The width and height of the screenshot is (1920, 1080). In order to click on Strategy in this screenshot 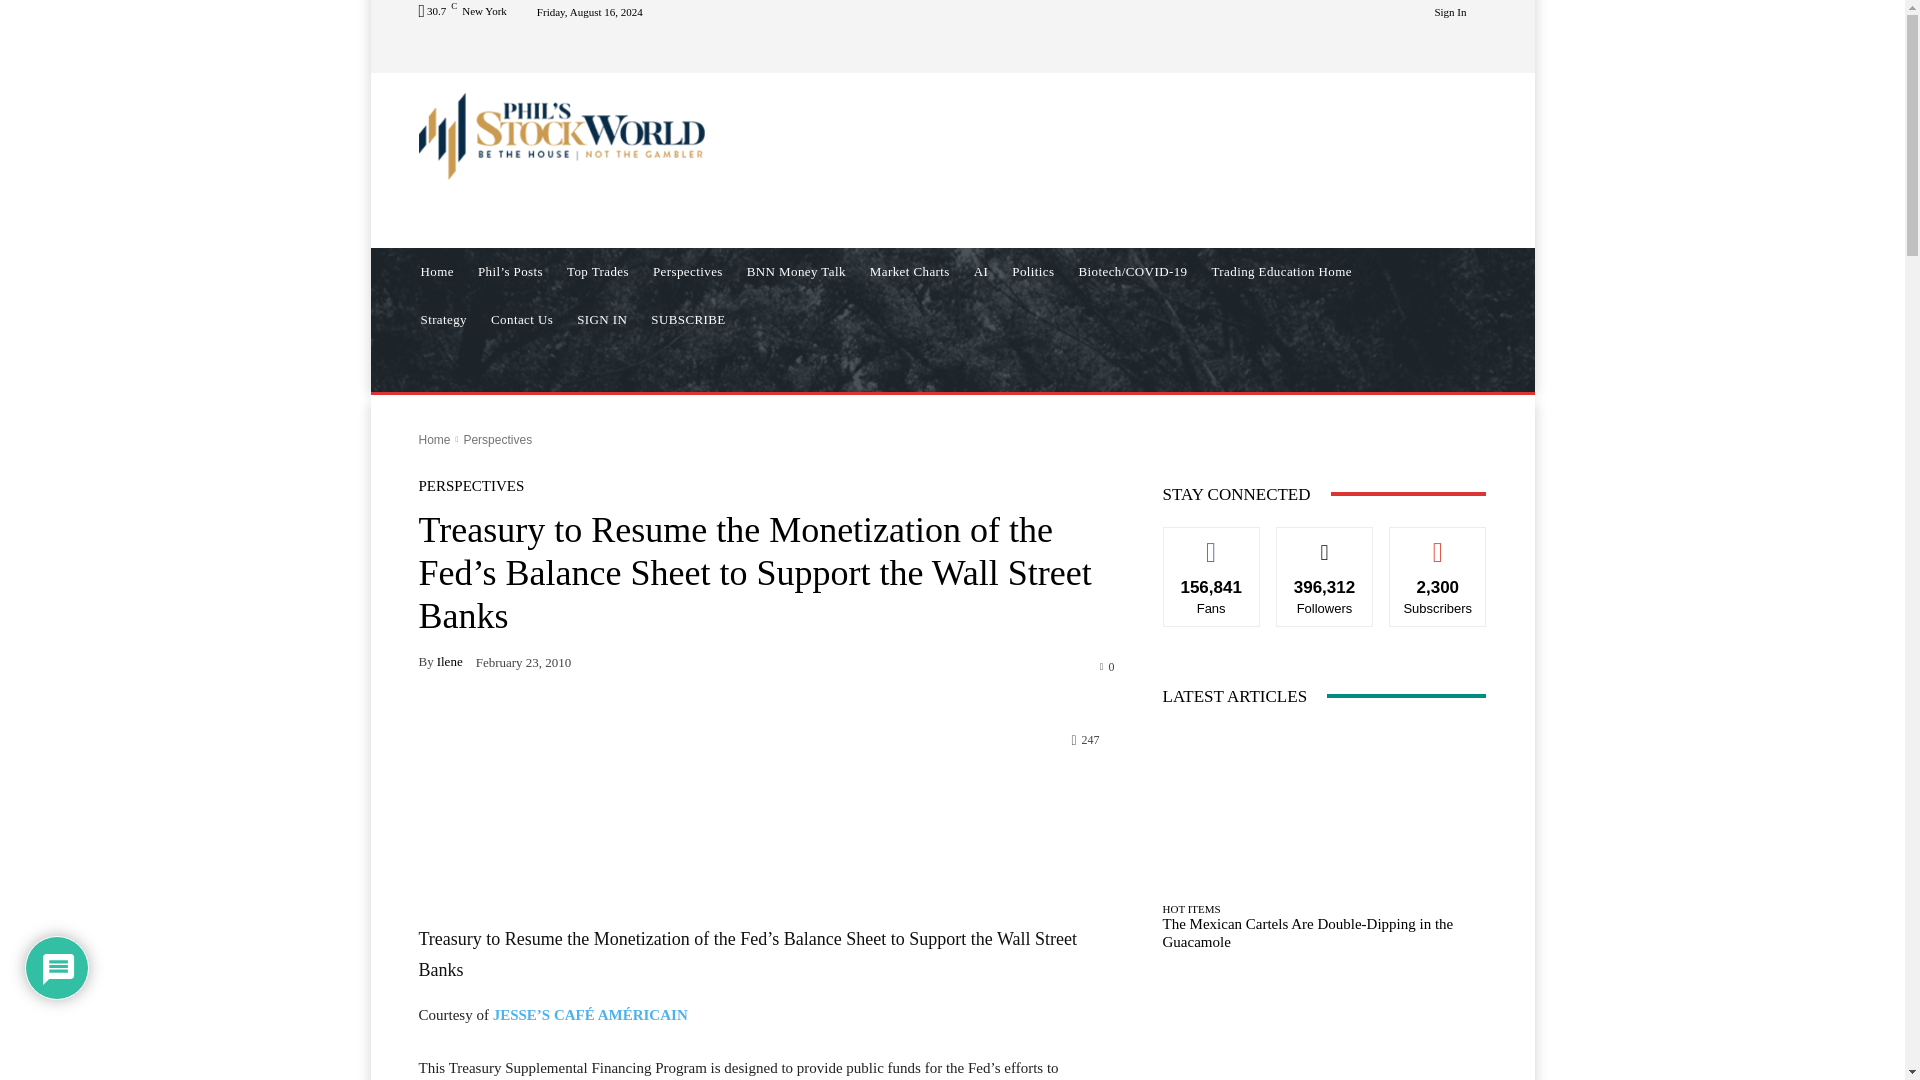, I will do `click(442, 320)`.